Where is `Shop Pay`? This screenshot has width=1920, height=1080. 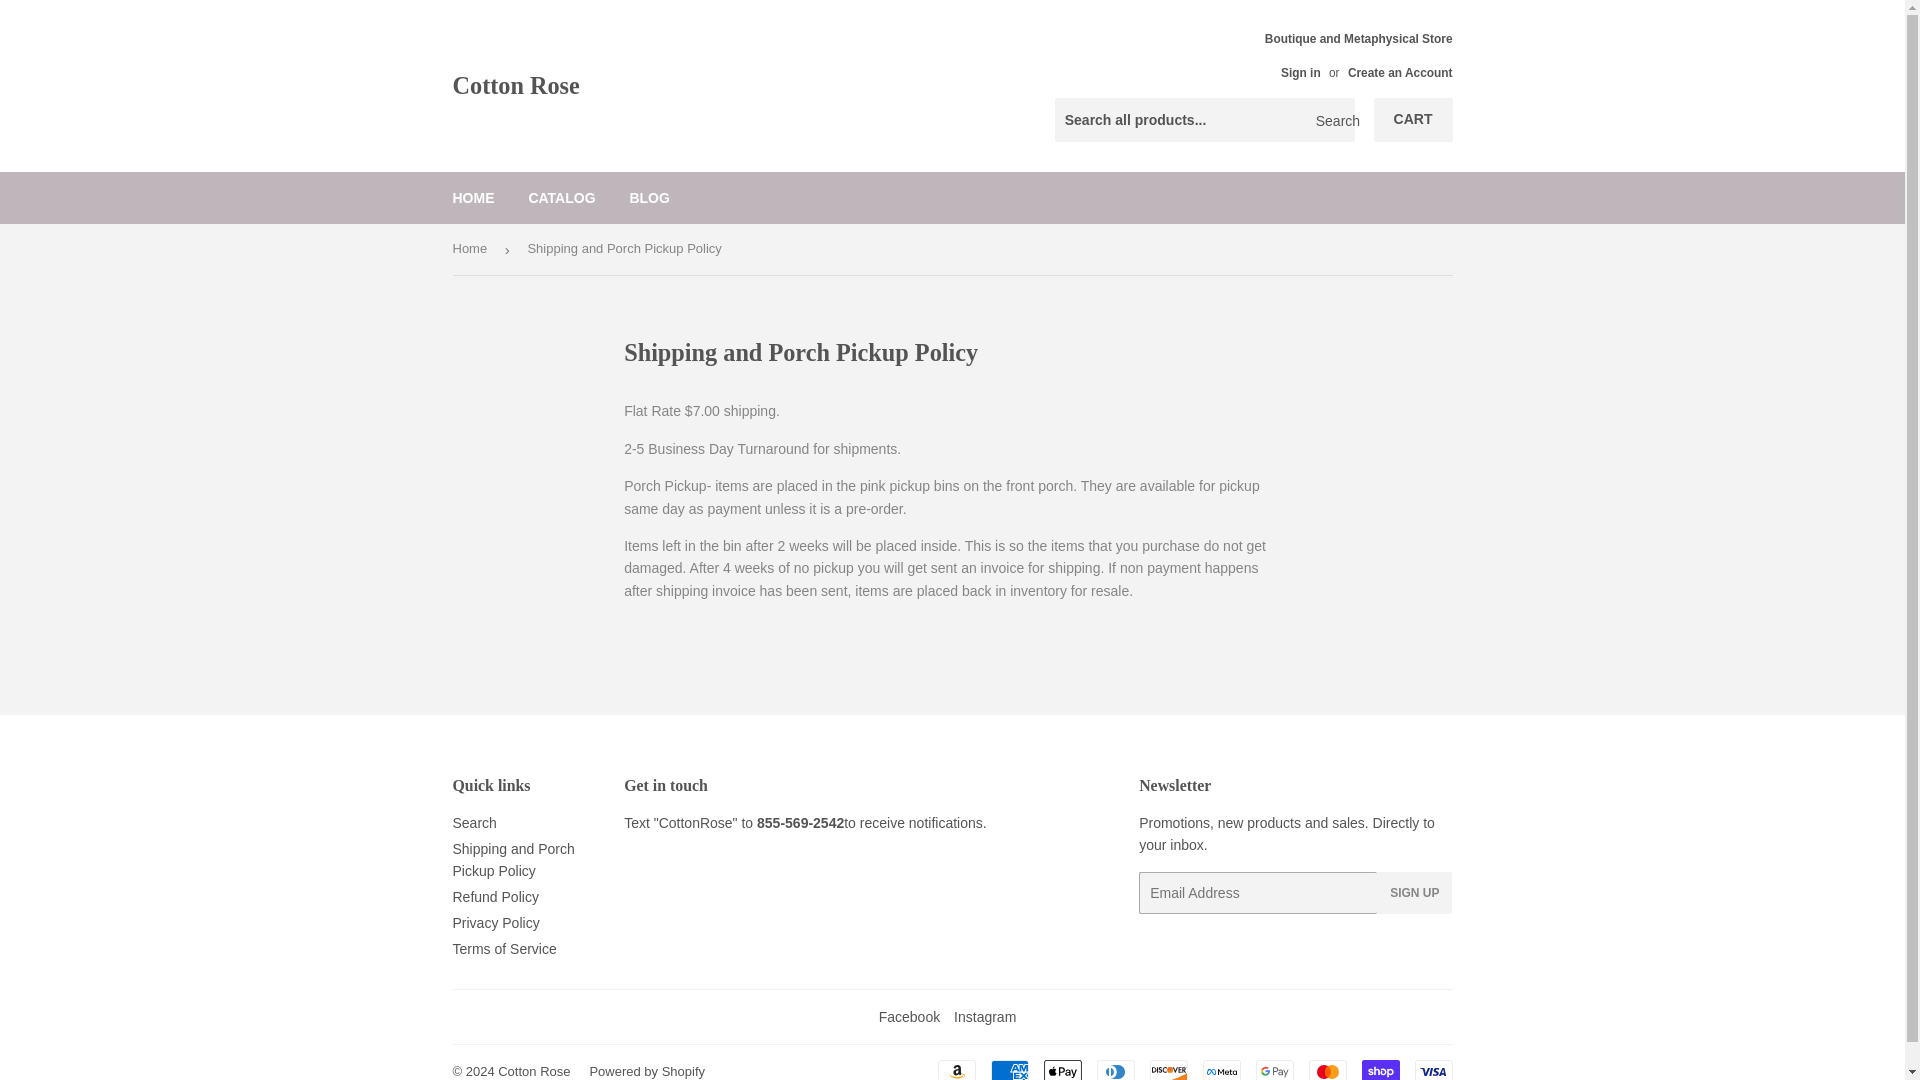
Shop Pay is located at coordinates (1380, 1070).